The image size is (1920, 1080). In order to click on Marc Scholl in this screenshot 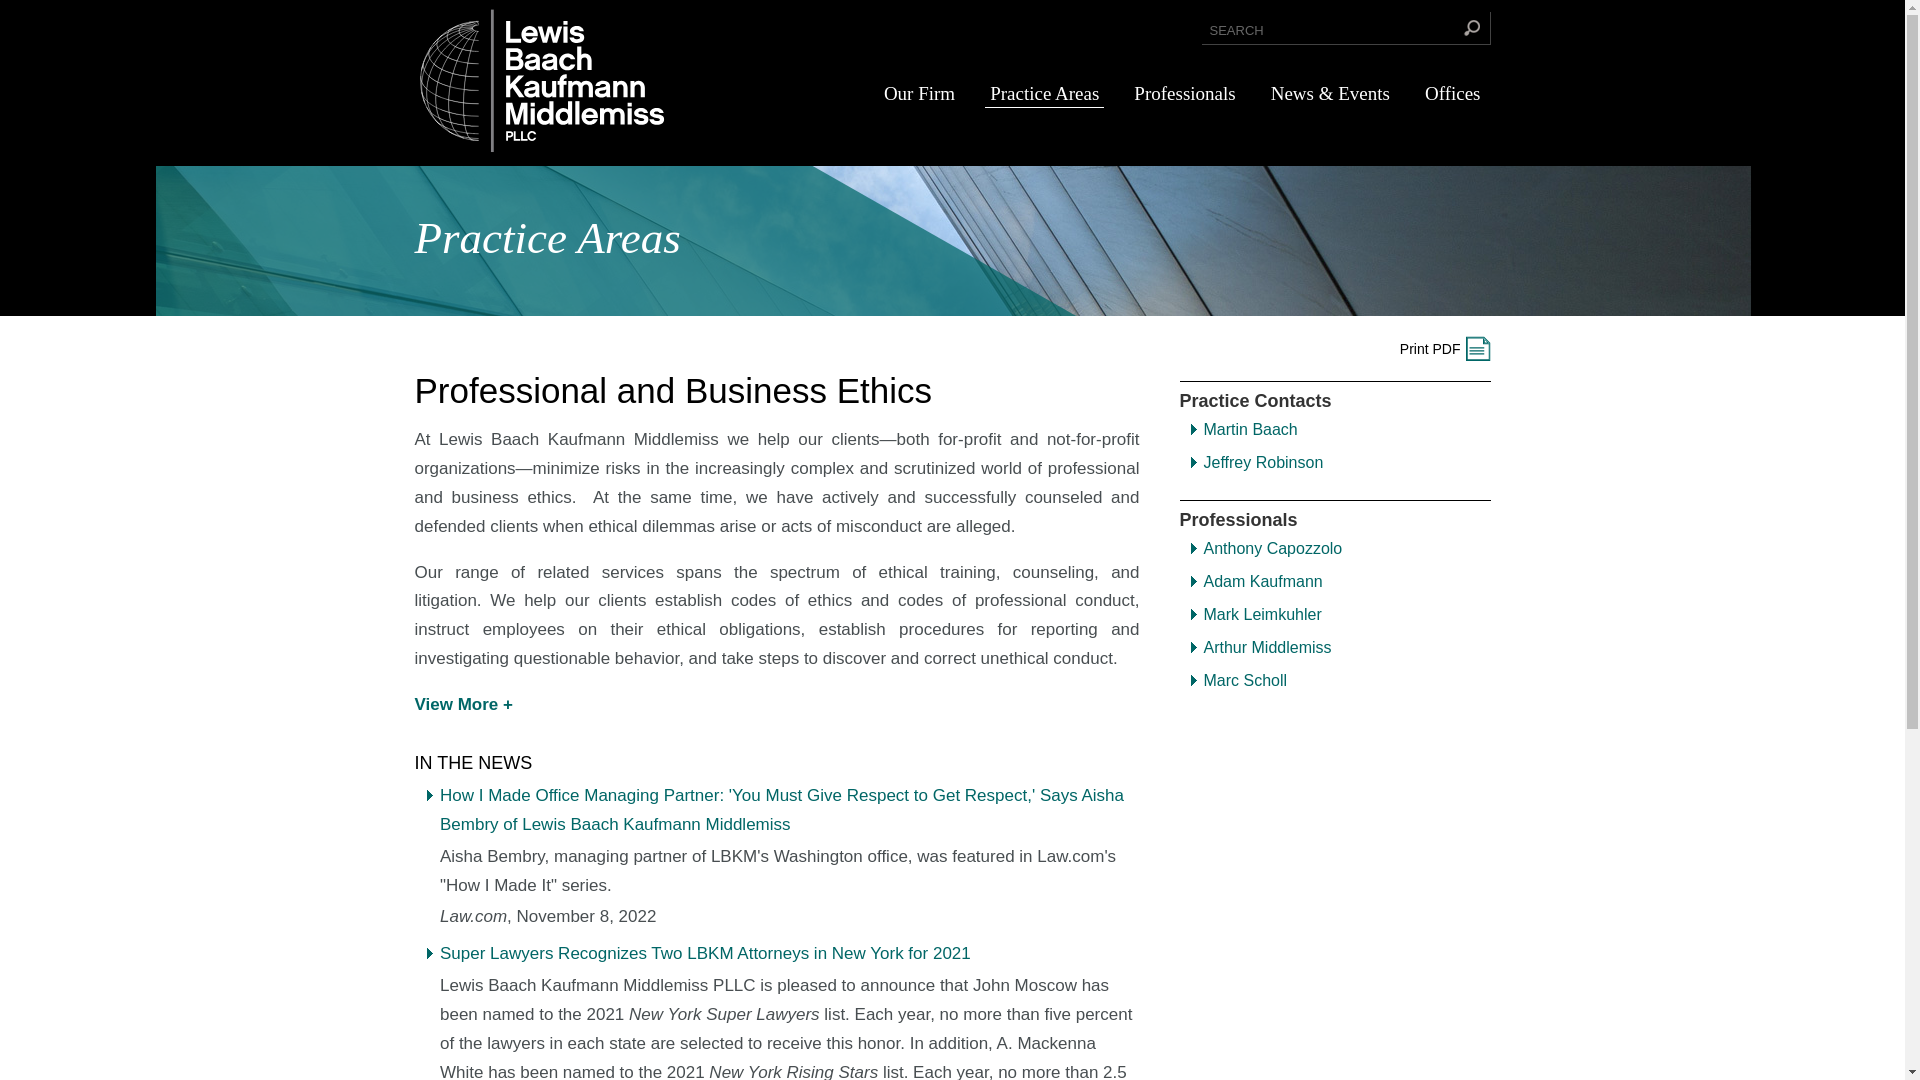, I will do `click(1246, 680)`.